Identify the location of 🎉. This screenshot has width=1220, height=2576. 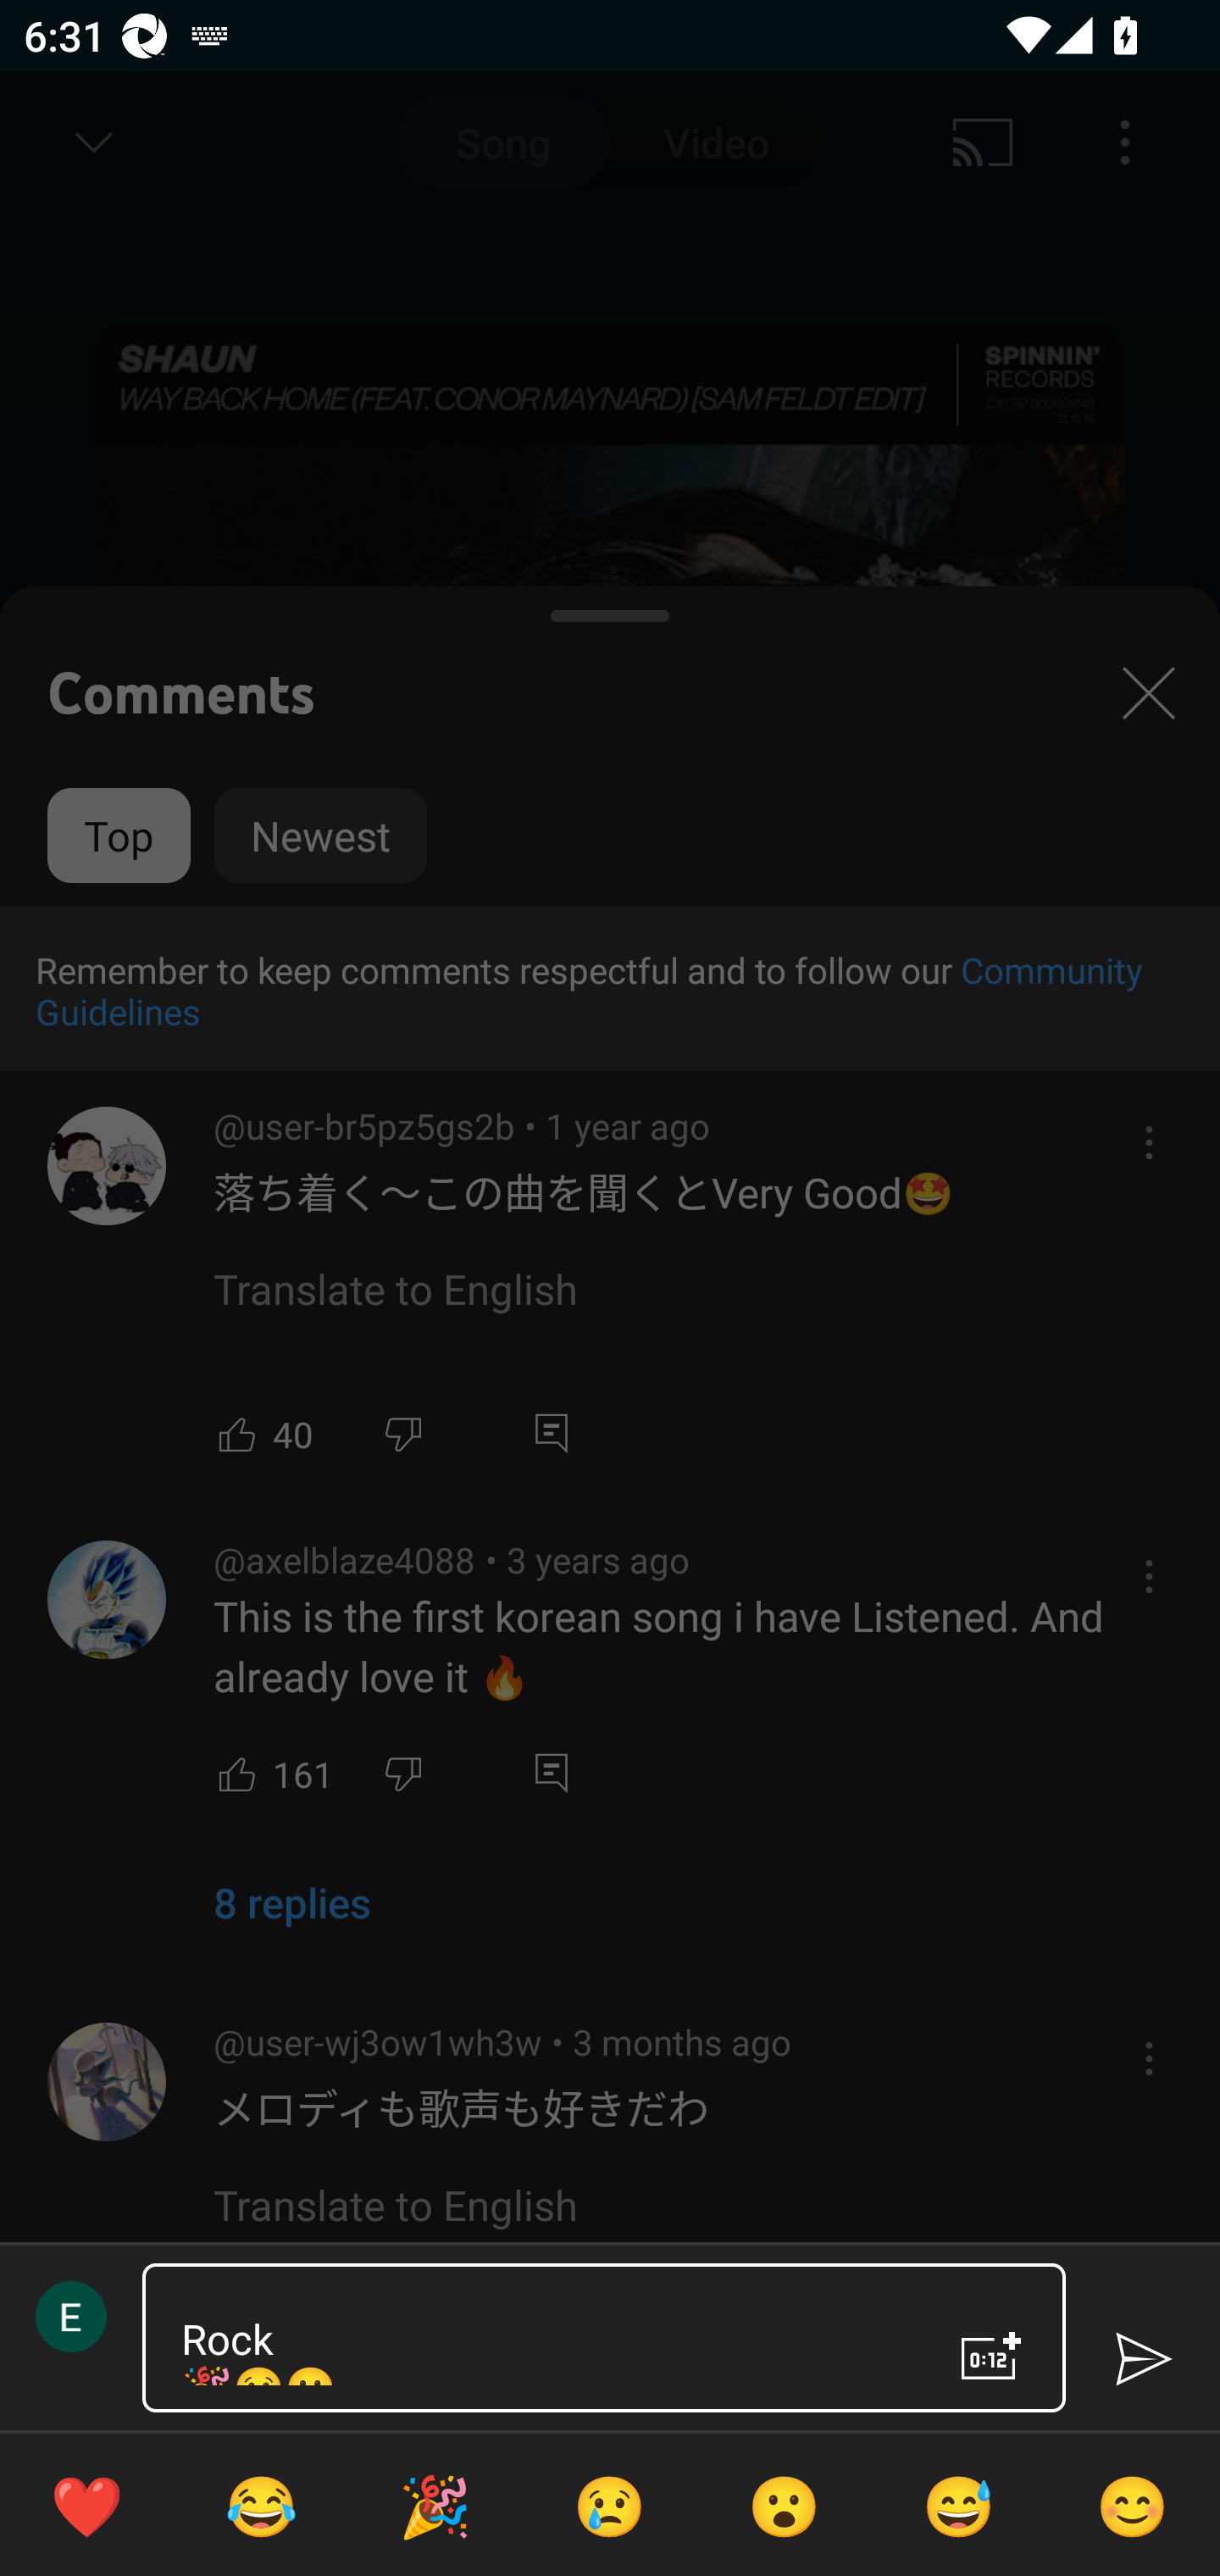
(435, 2505).